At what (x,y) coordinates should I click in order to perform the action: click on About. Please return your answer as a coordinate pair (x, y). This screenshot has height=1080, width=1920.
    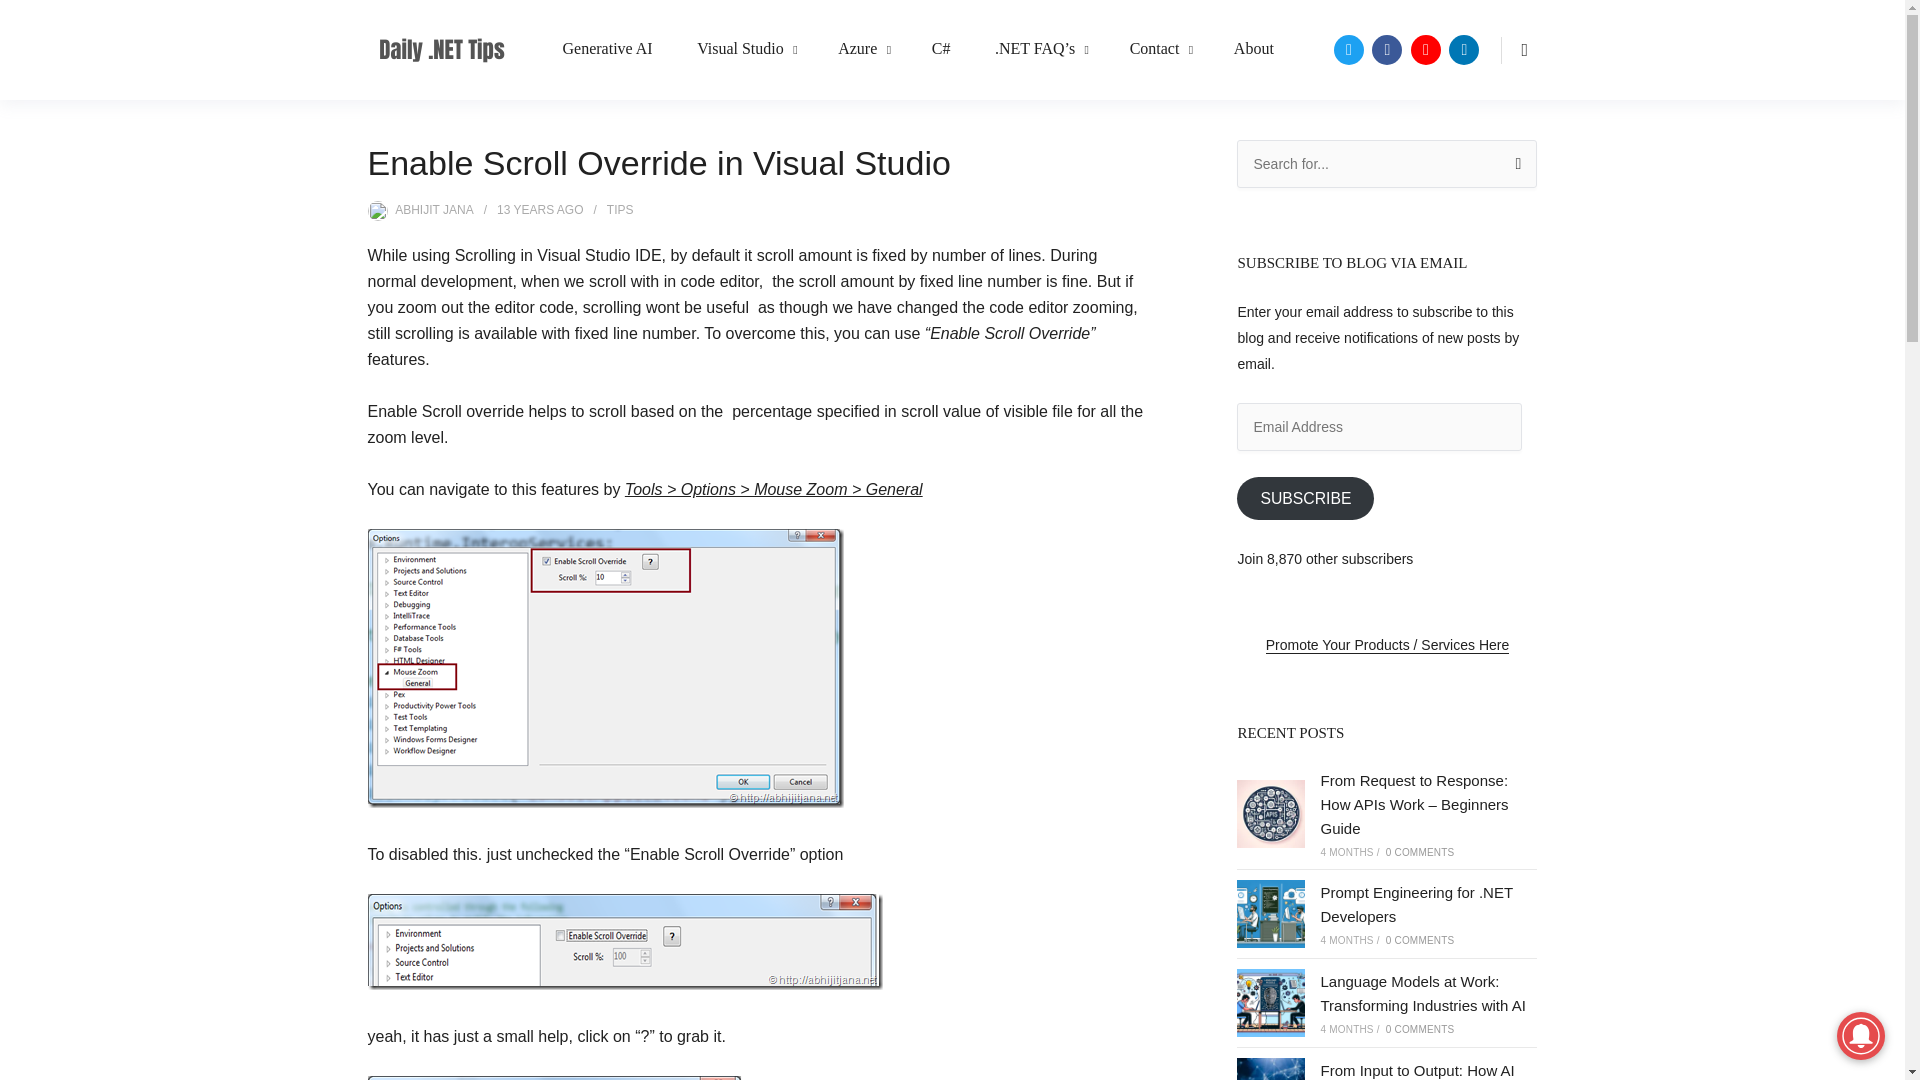
    Looking at the image, I should click on (1254, 50).